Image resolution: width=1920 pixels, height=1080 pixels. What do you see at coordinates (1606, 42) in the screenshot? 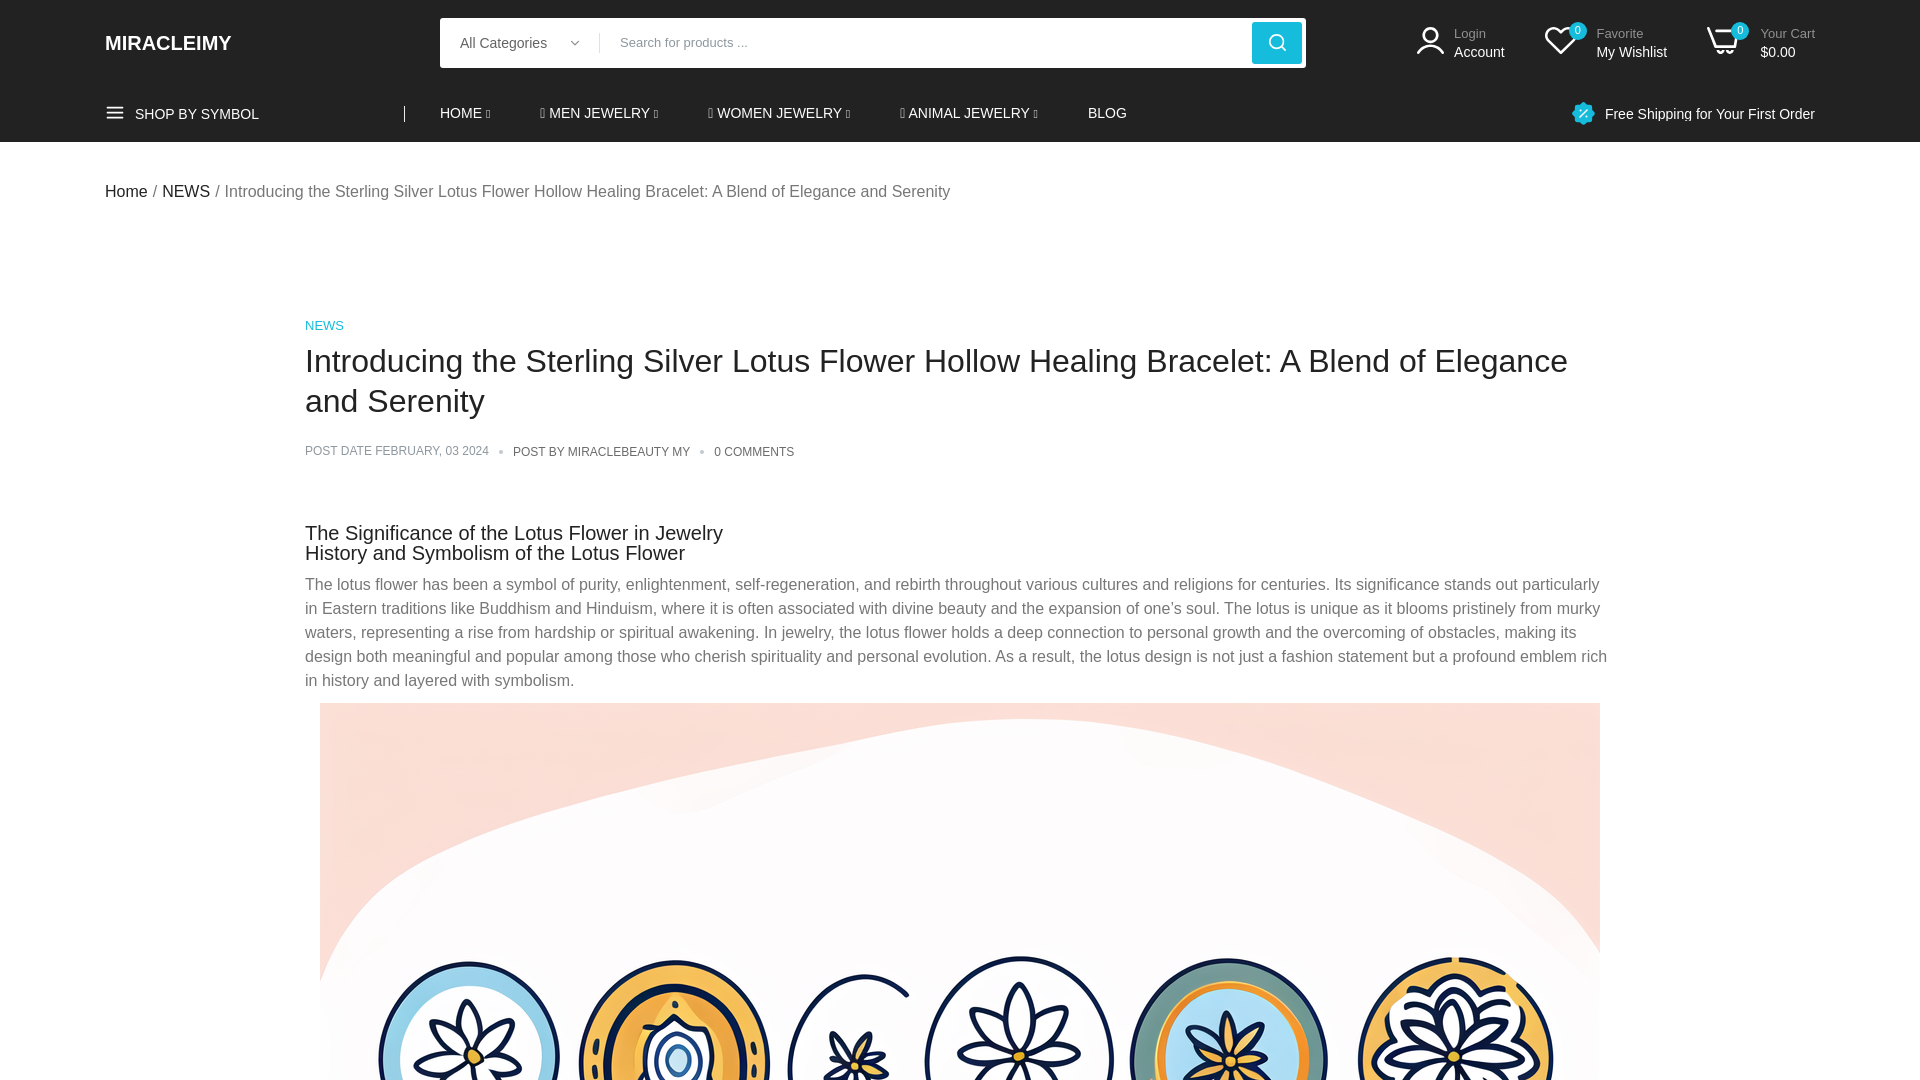
I see `My Wishlist` at bounding box center [1606, 42].